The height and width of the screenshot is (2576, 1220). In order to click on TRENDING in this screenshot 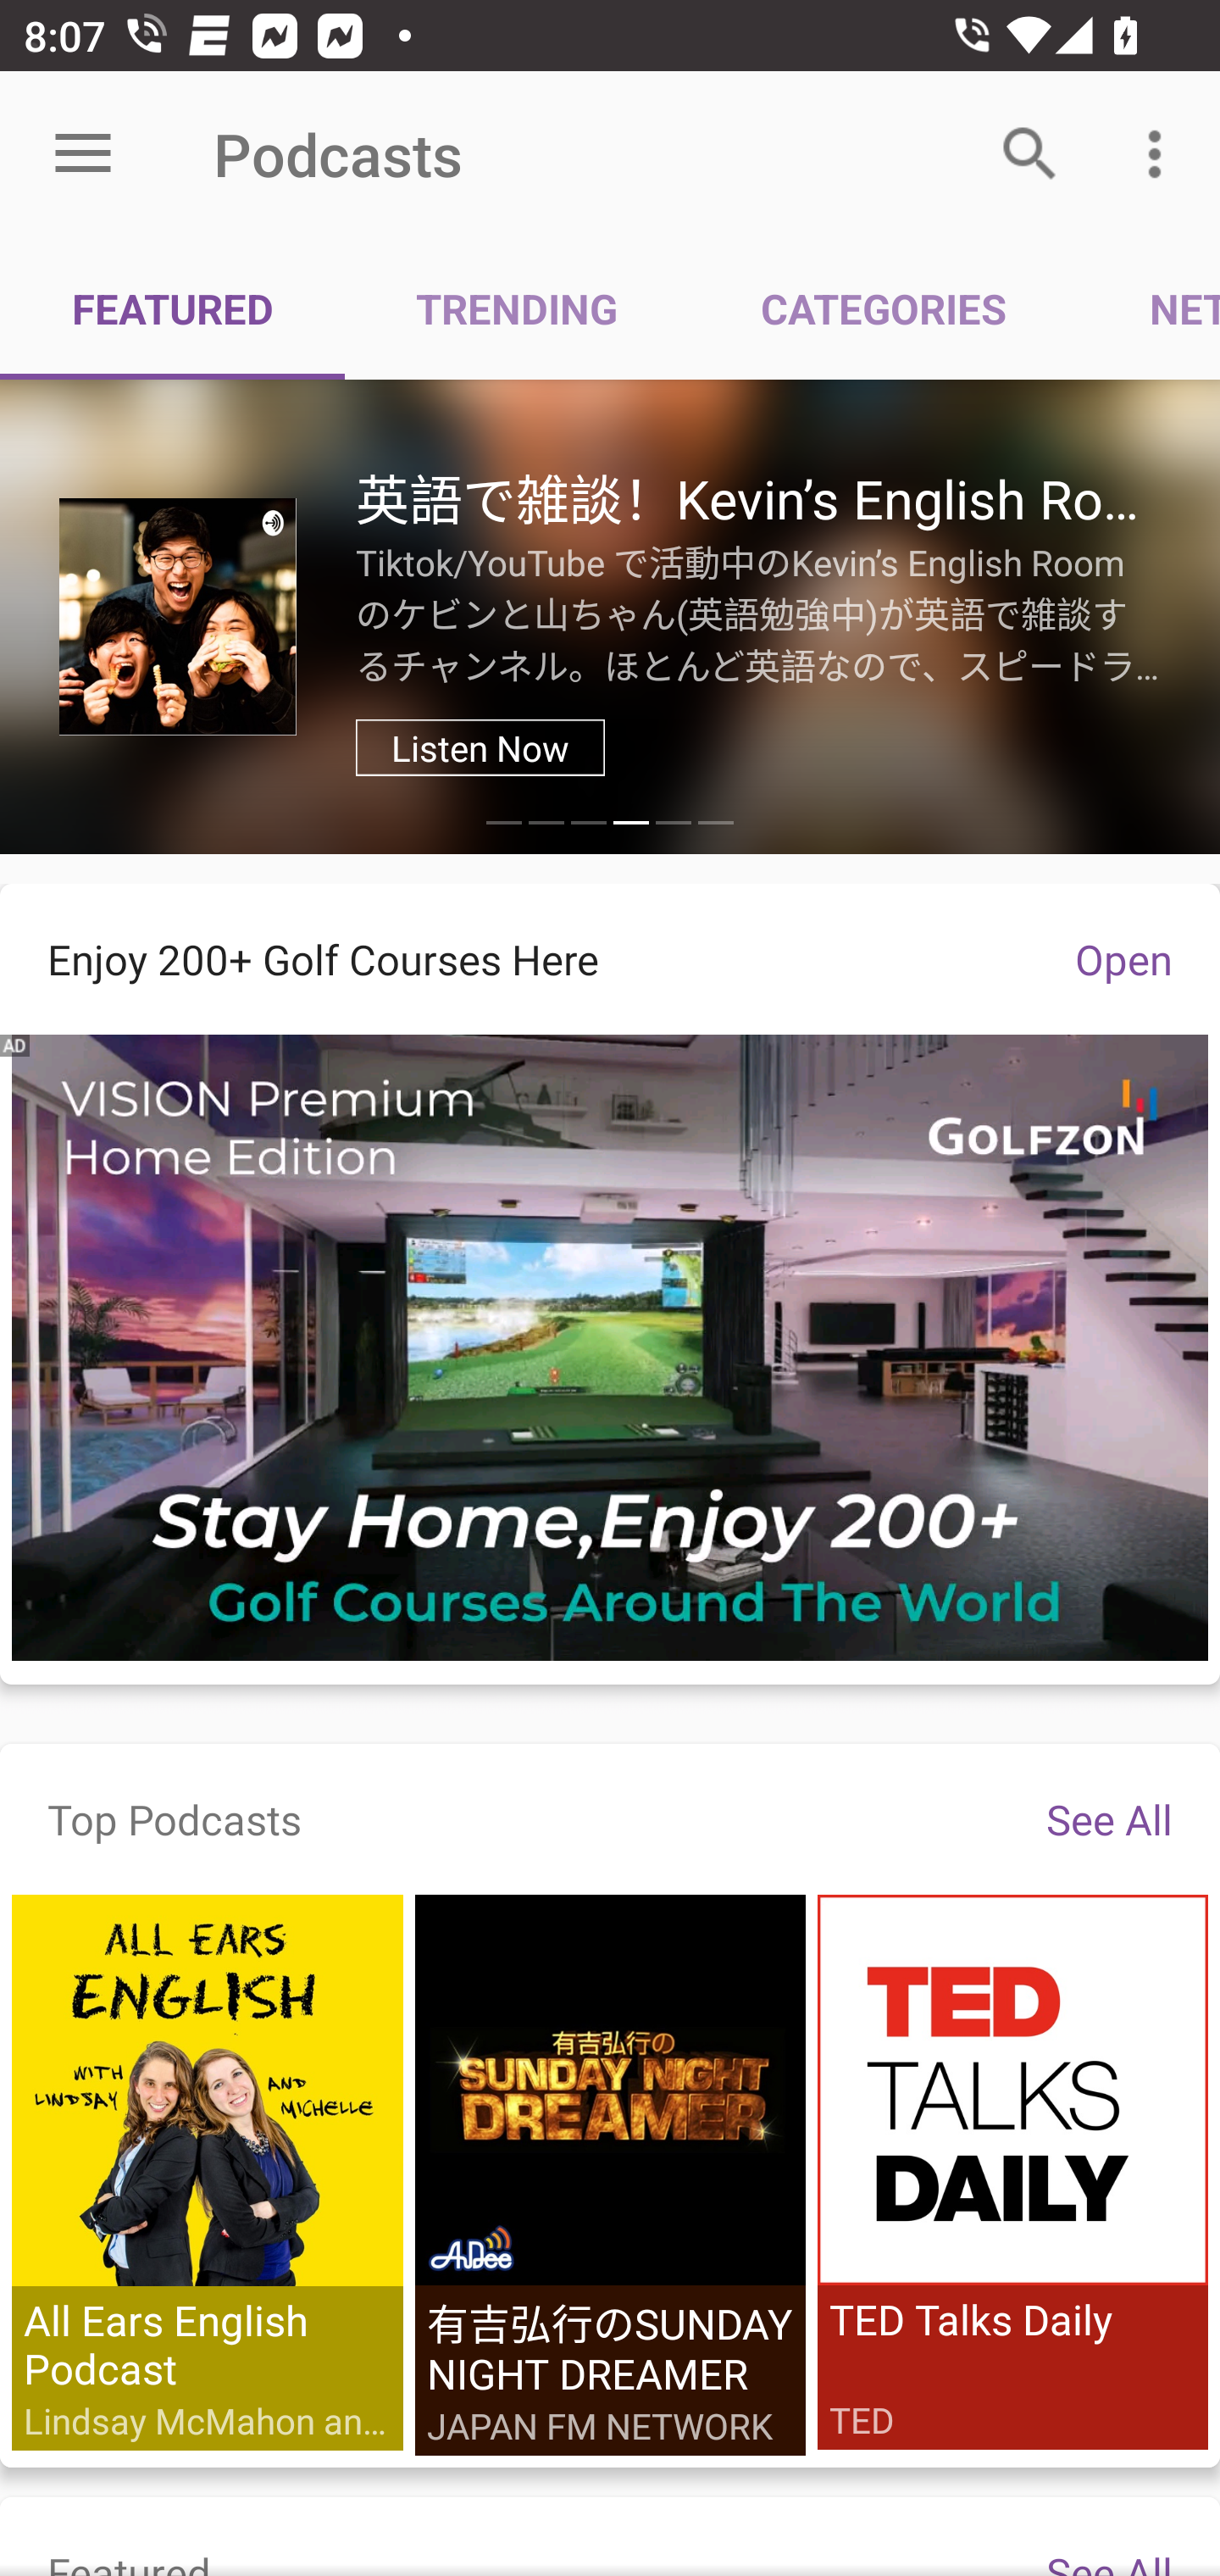, I will do `click(517, 307)`.